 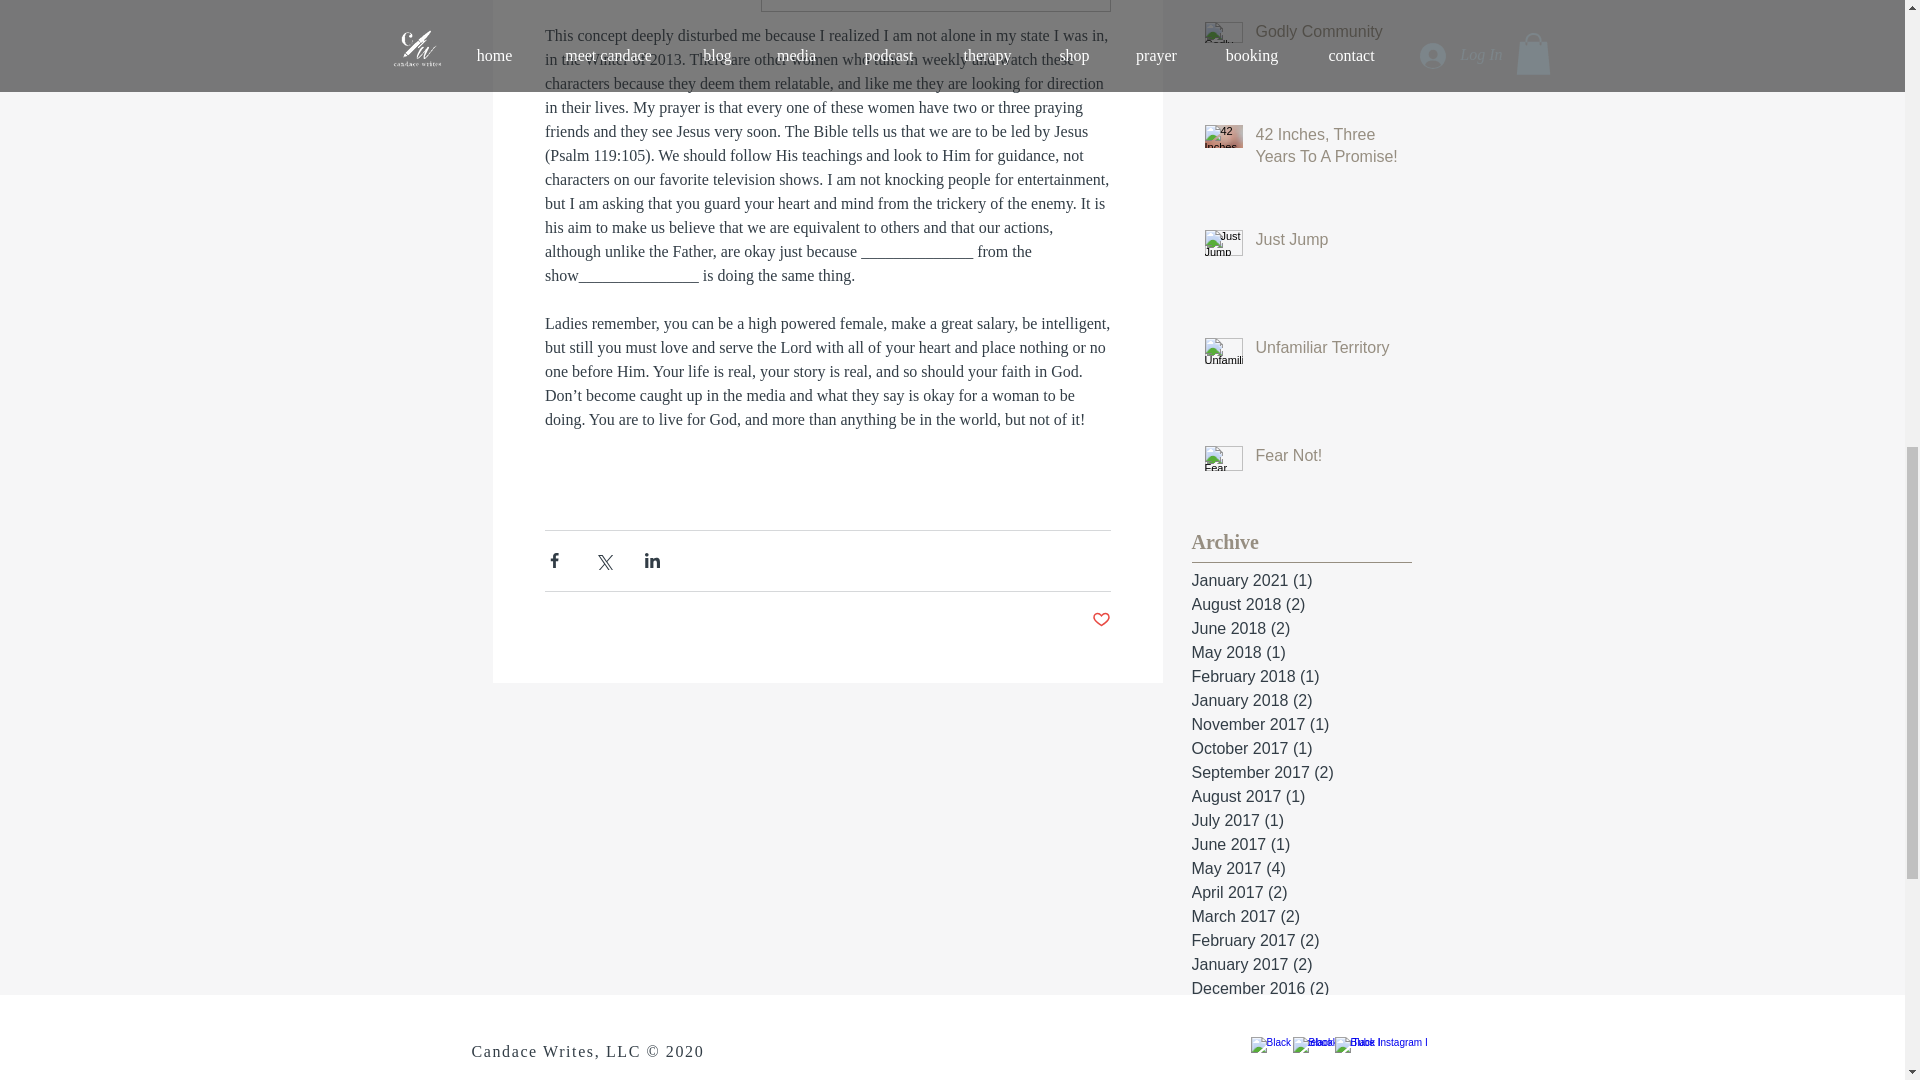 What do you see at coordinates (1102, 620) in the screenshot?
I see `Post not marked as liked` at bounding box center [1102, 620].